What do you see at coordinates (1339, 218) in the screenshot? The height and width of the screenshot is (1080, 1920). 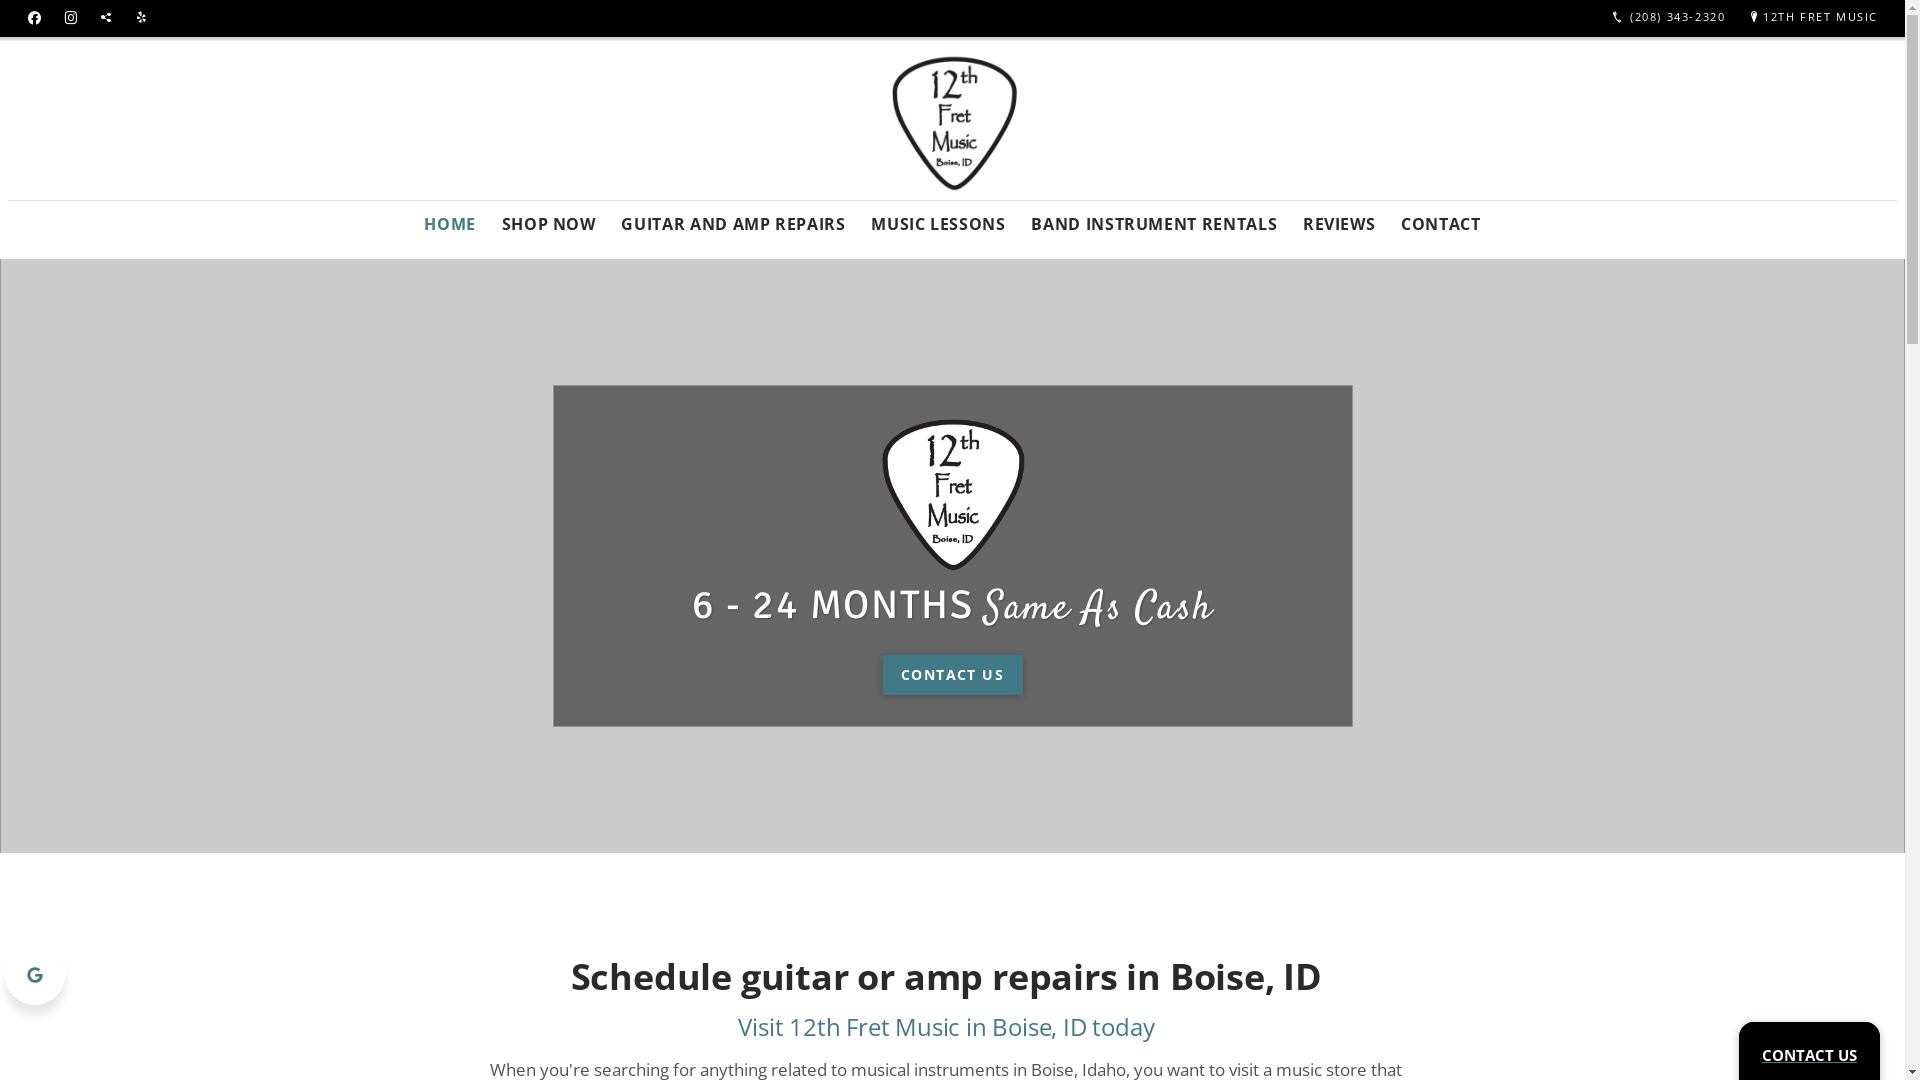 I see `REVIEWS` at bounding box center [1339, 218].